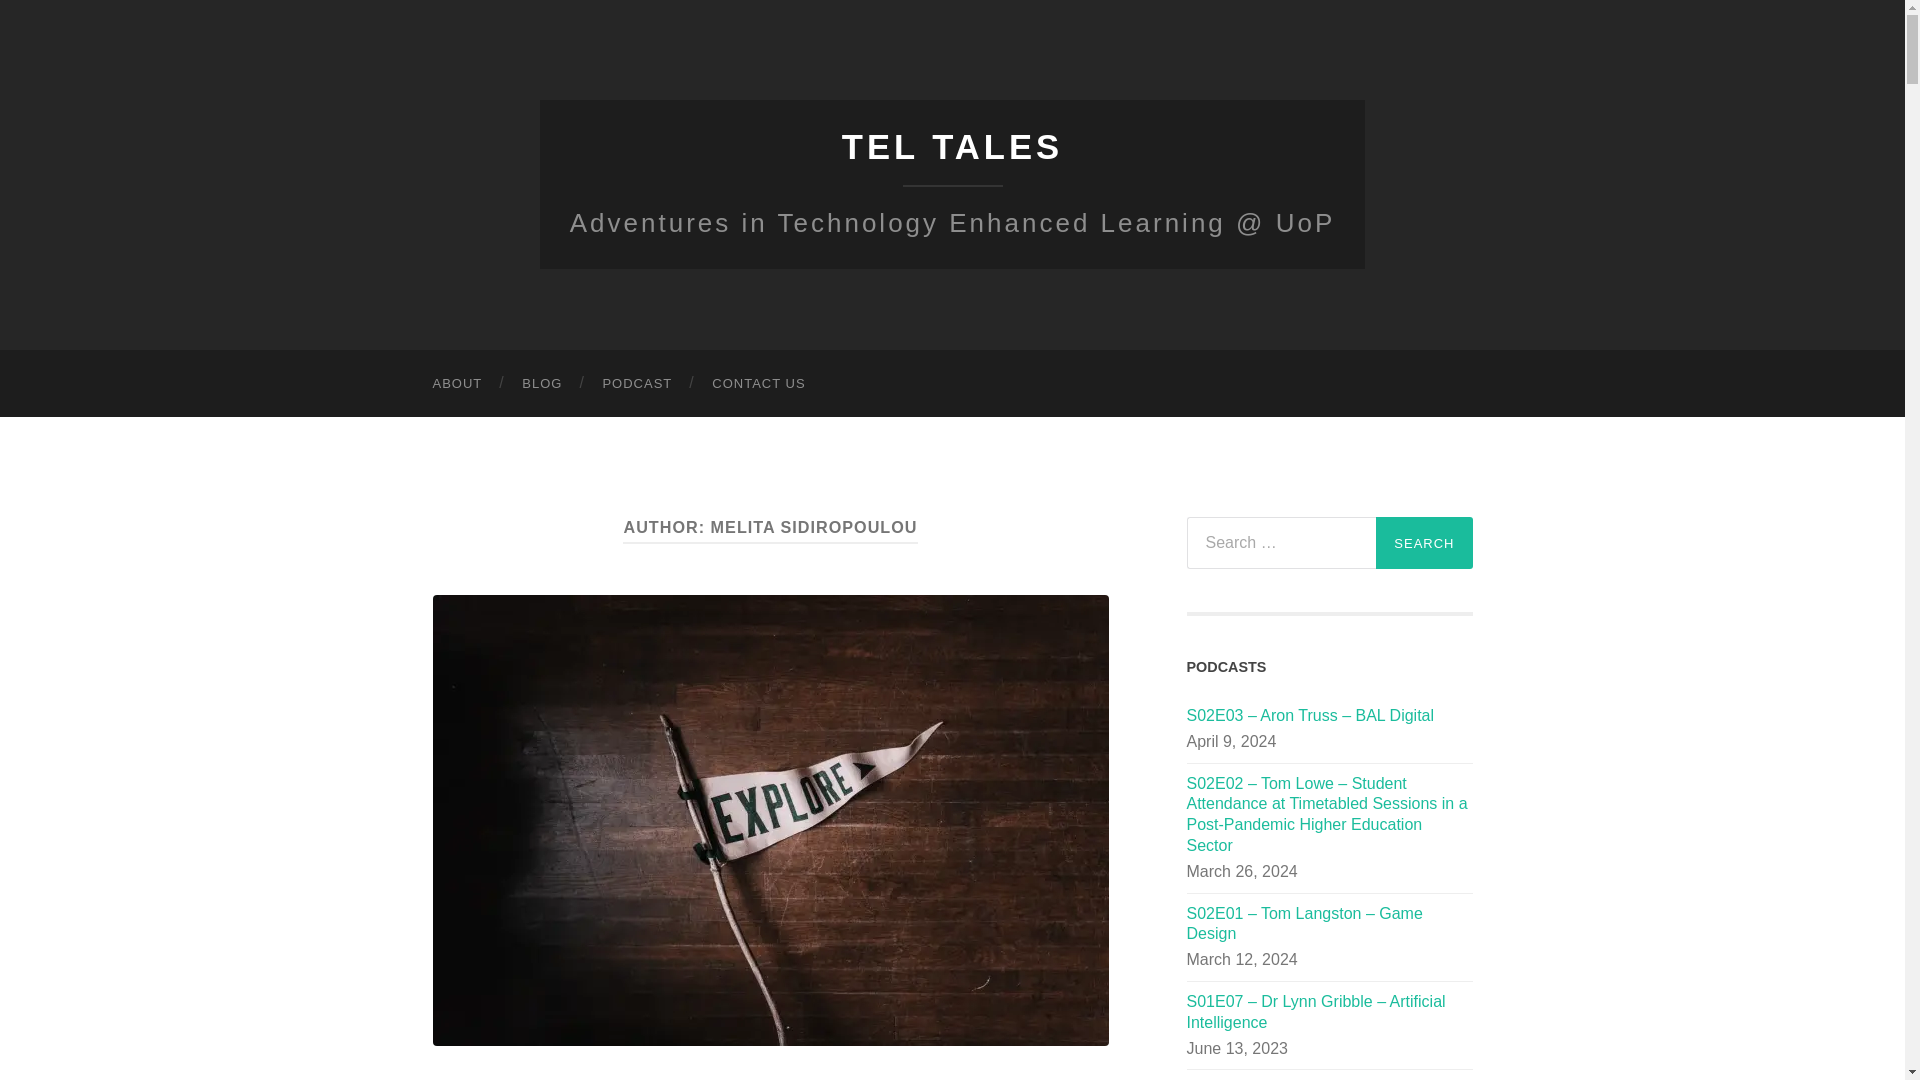 This screenshot has height=1080, width=1920. Describe the element at coordinates (541, 382) in the screenshot. I see `BLOG` at that location.